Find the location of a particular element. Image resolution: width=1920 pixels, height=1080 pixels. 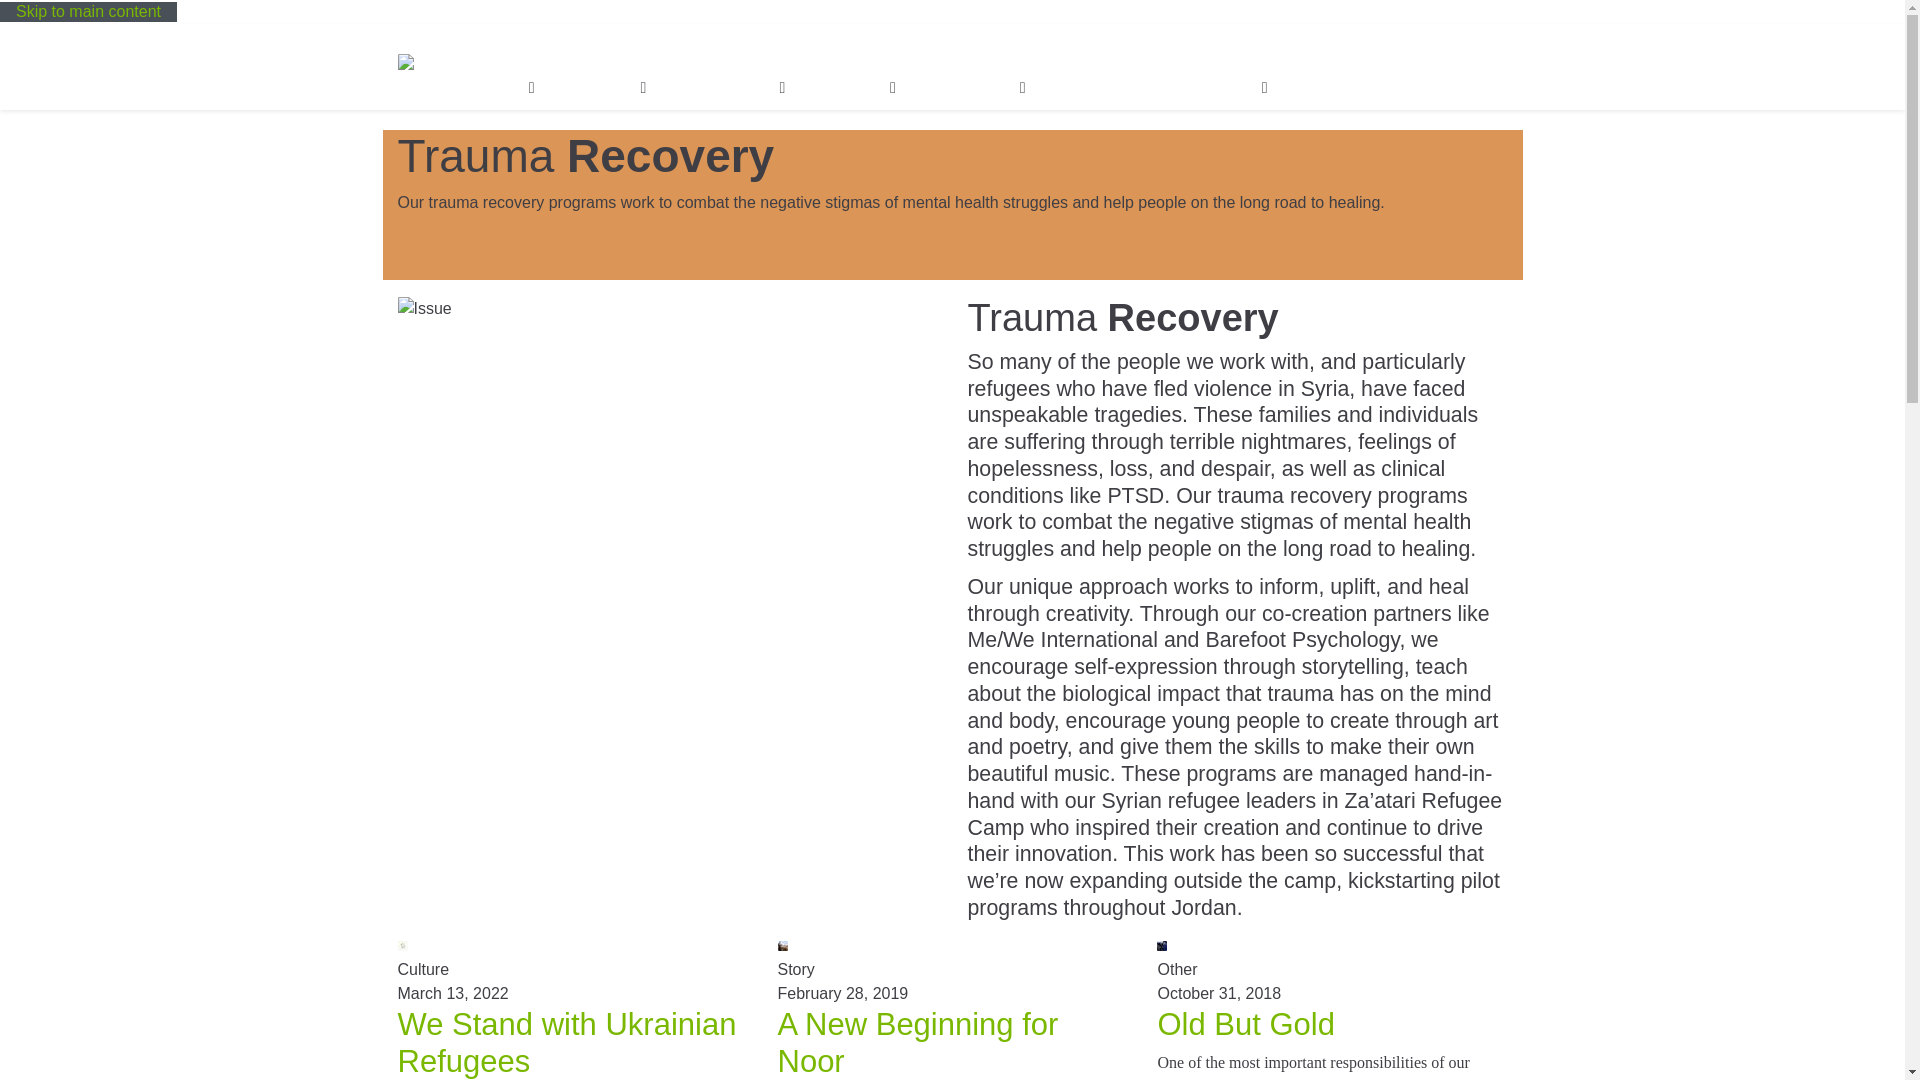

Skip to main content is located at coordinates (88, 12).